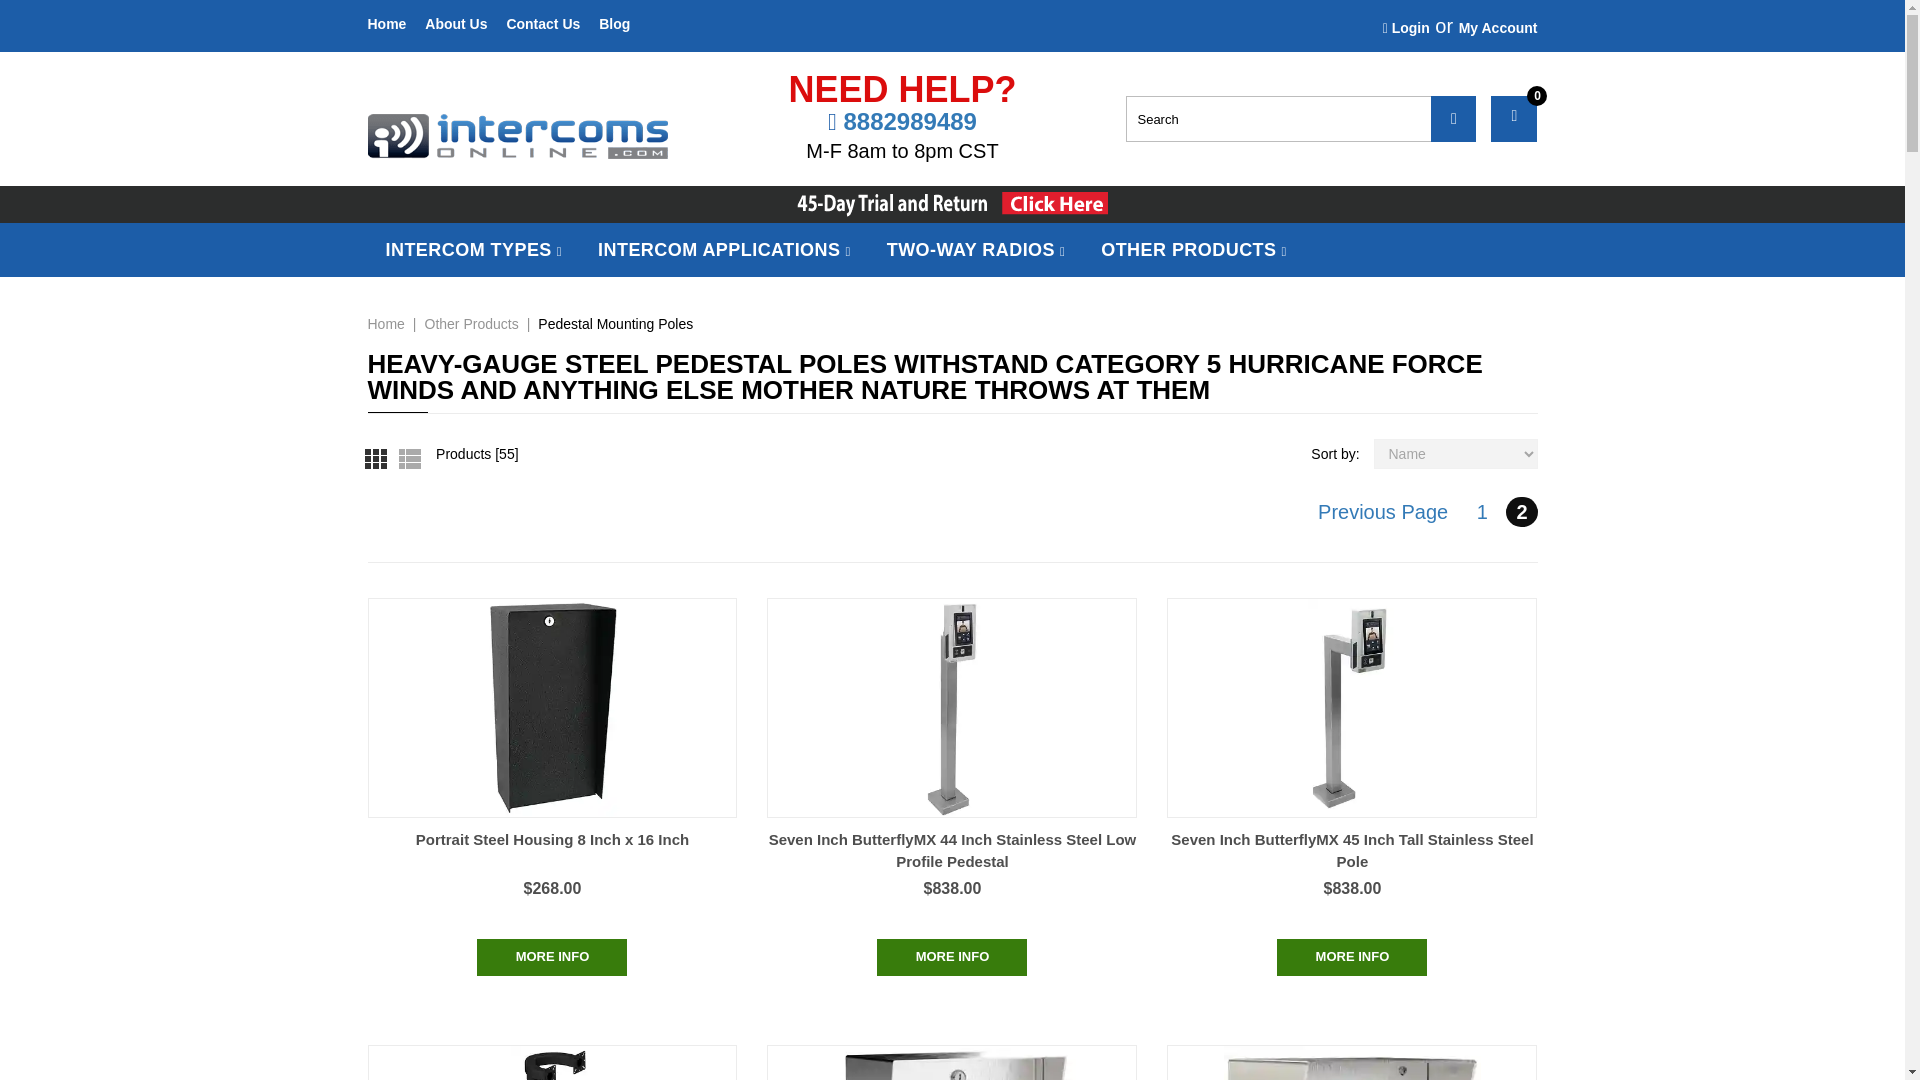  I want to click on Contact Us, so click(542, 24).